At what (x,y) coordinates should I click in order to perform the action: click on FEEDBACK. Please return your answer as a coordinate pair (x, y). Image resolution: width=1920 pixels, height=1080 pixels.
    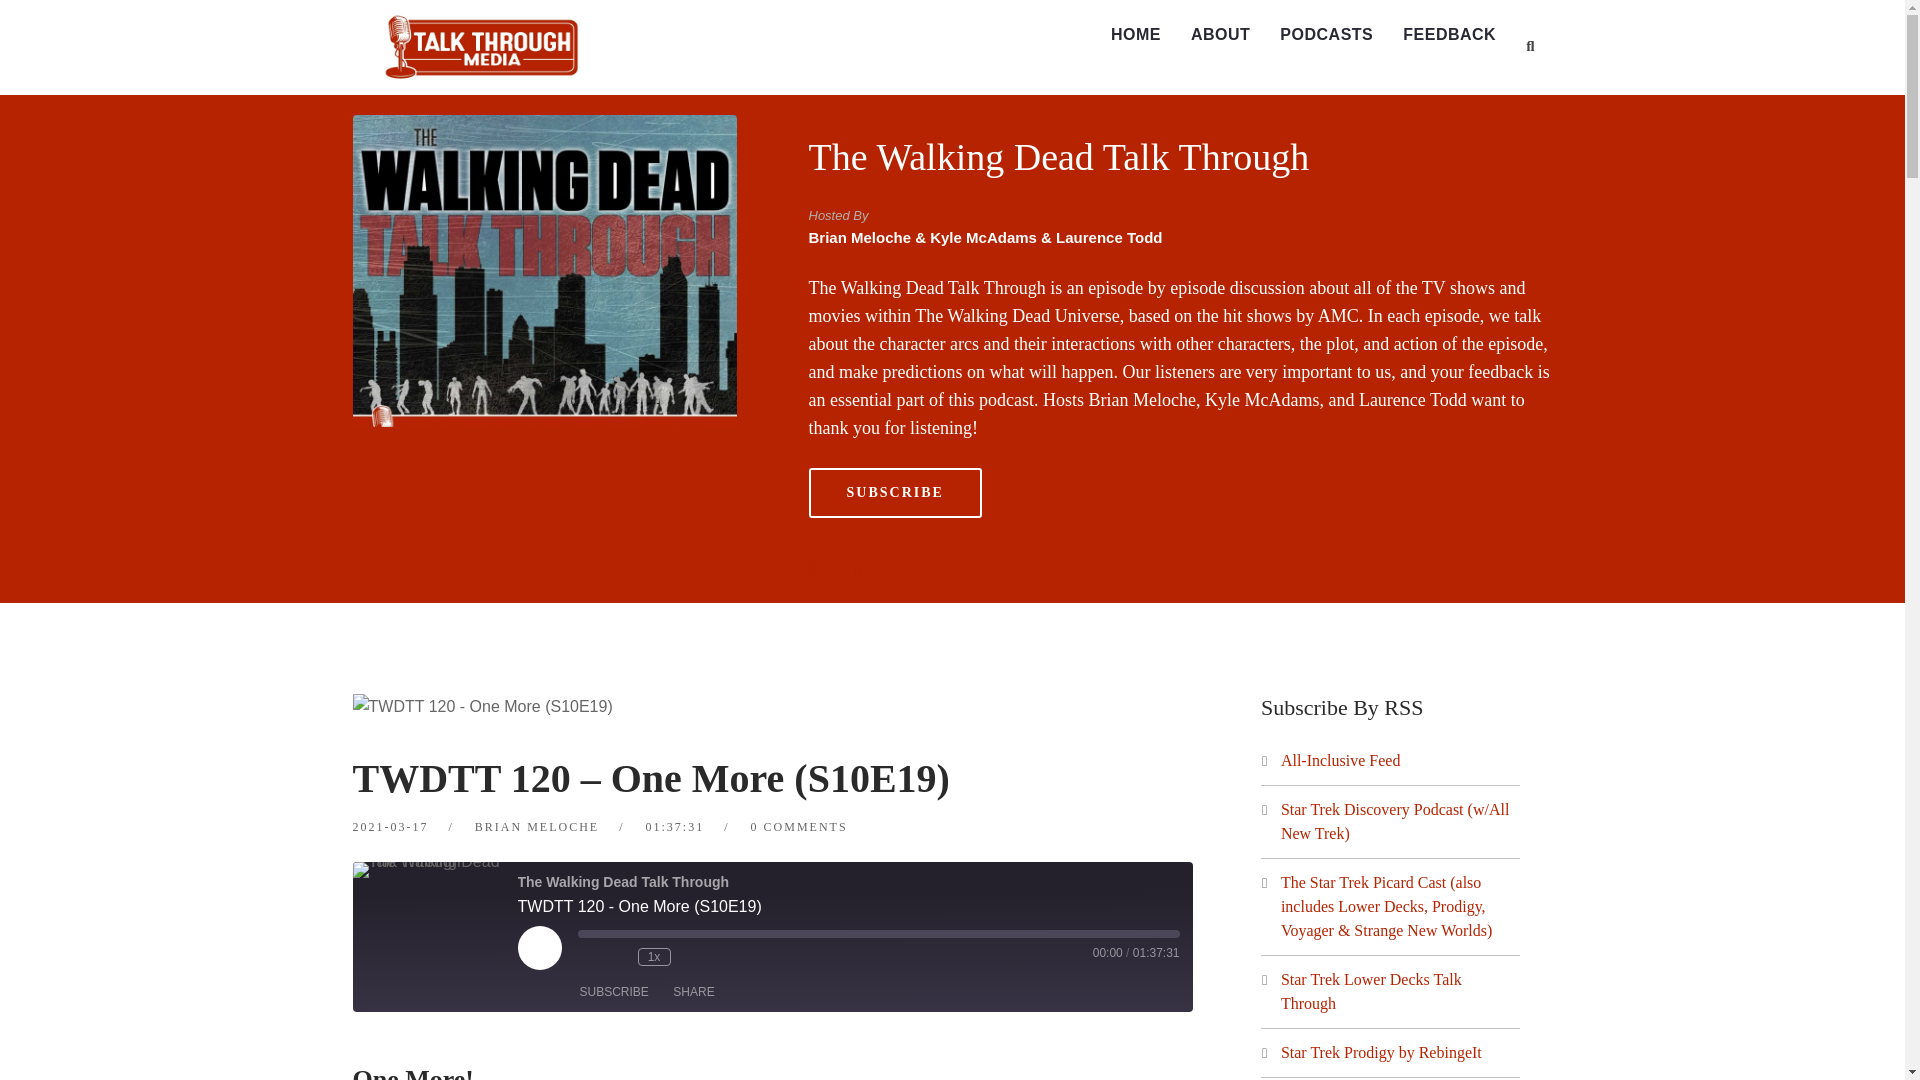
    Looking at the image, I should click on (1450, 35).